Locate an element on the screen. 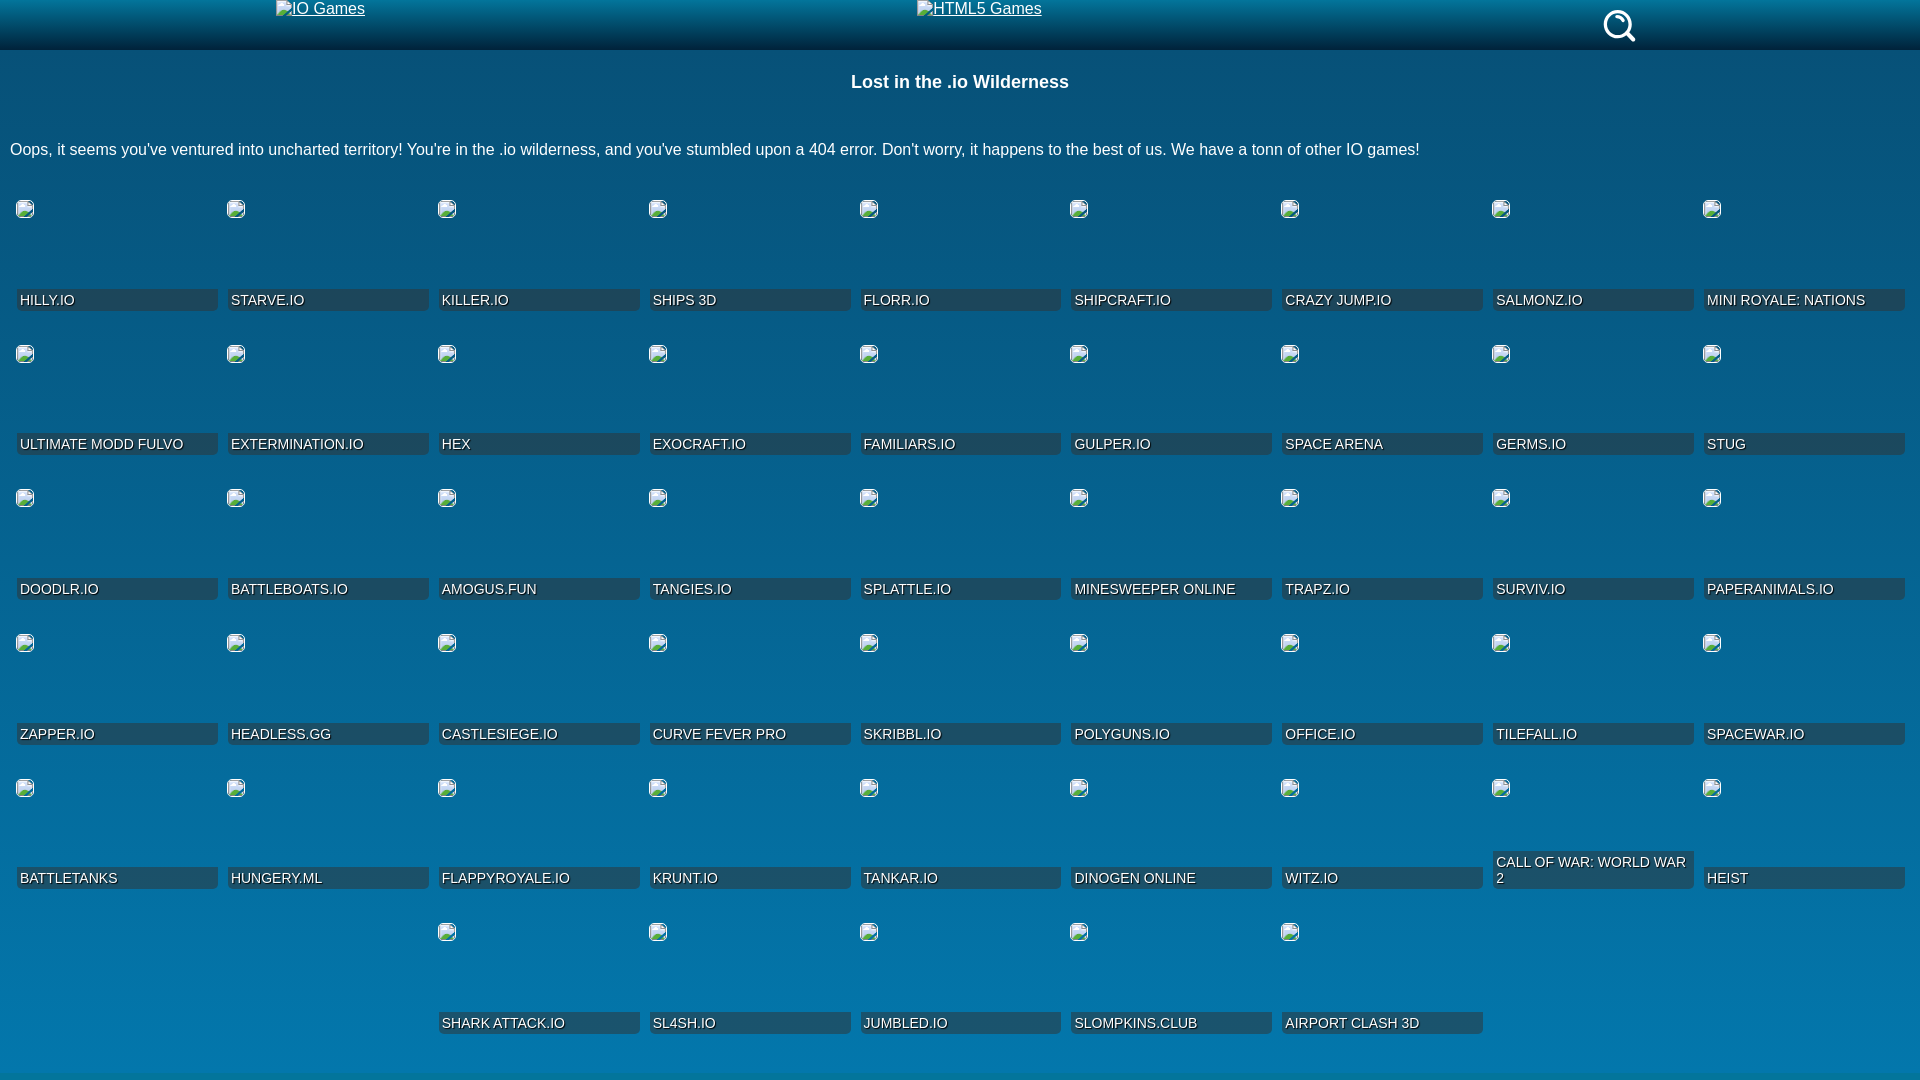 This screenshot has height=1080, width=1920. OFFICE.IO is located at coordinates (1381, 691).